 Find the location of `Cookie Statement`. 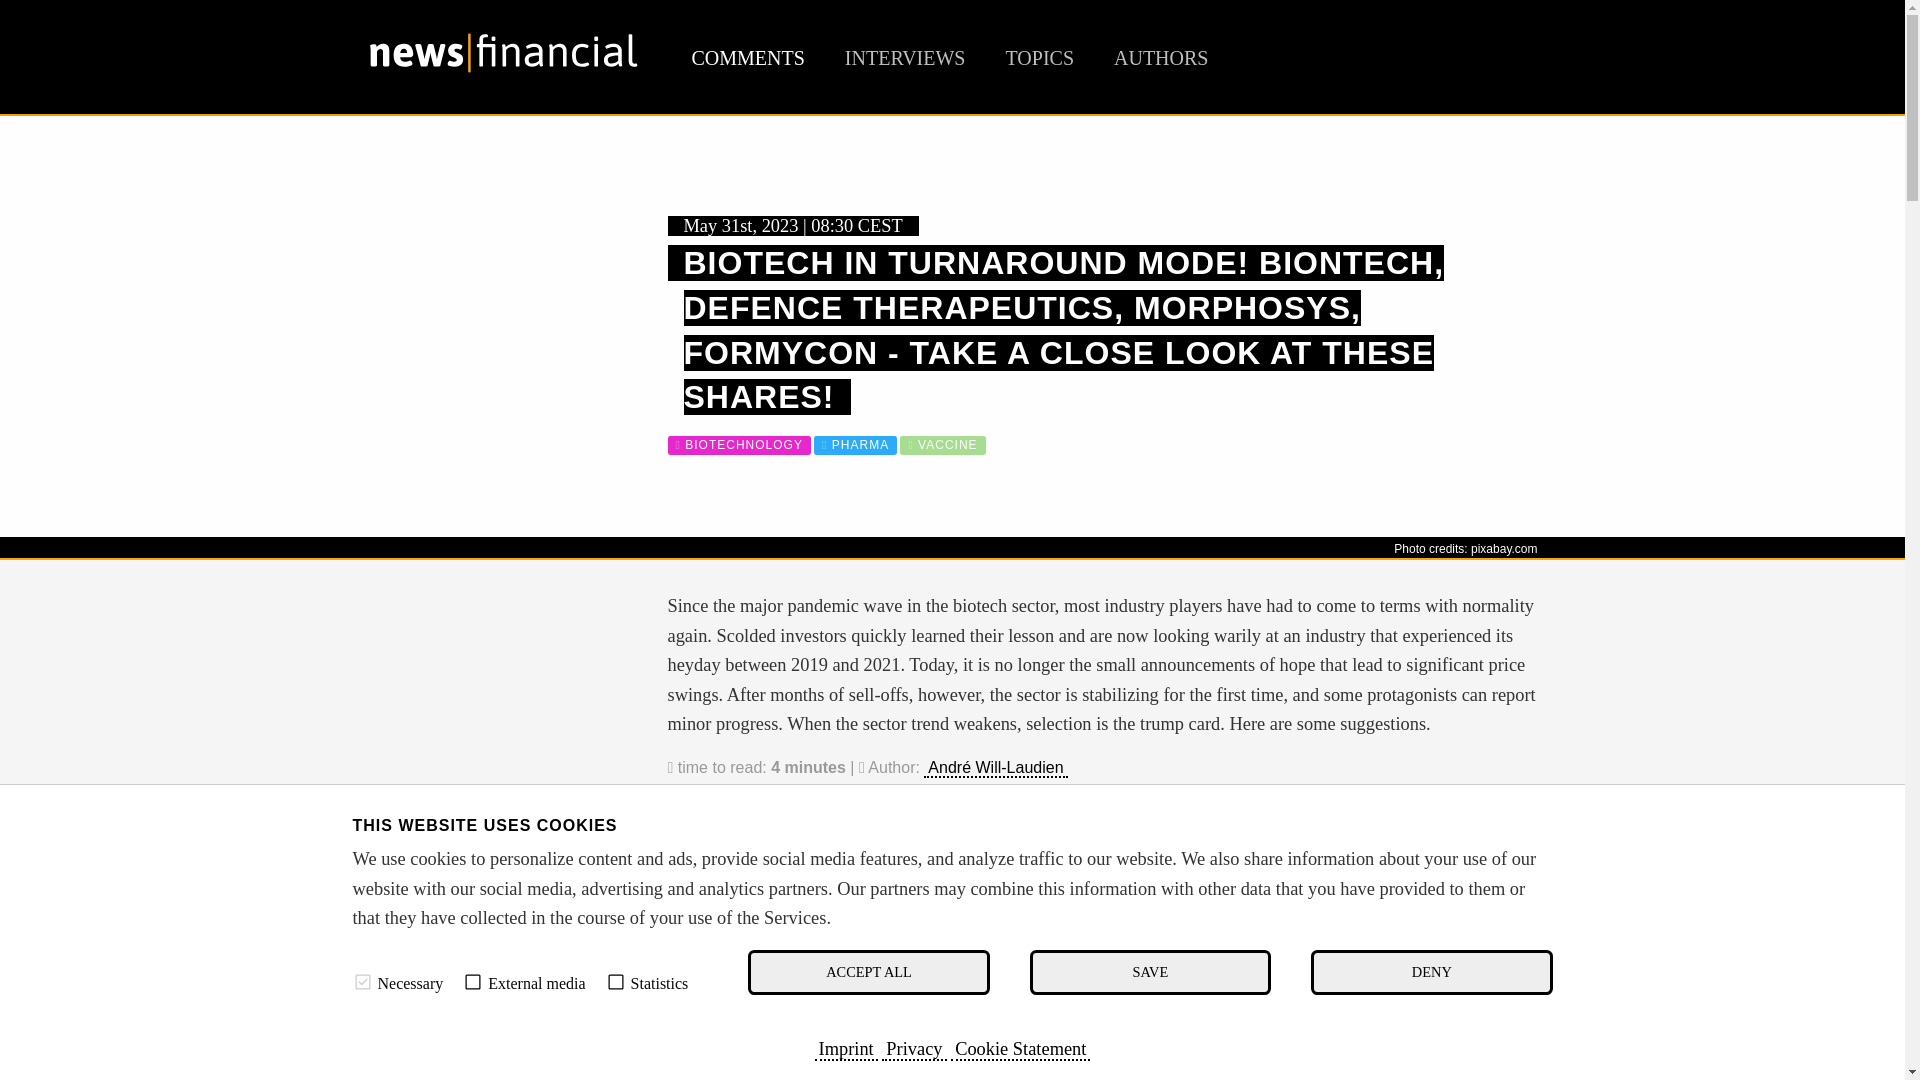

Cookie Statement is located at coordinates (1020, 1049).